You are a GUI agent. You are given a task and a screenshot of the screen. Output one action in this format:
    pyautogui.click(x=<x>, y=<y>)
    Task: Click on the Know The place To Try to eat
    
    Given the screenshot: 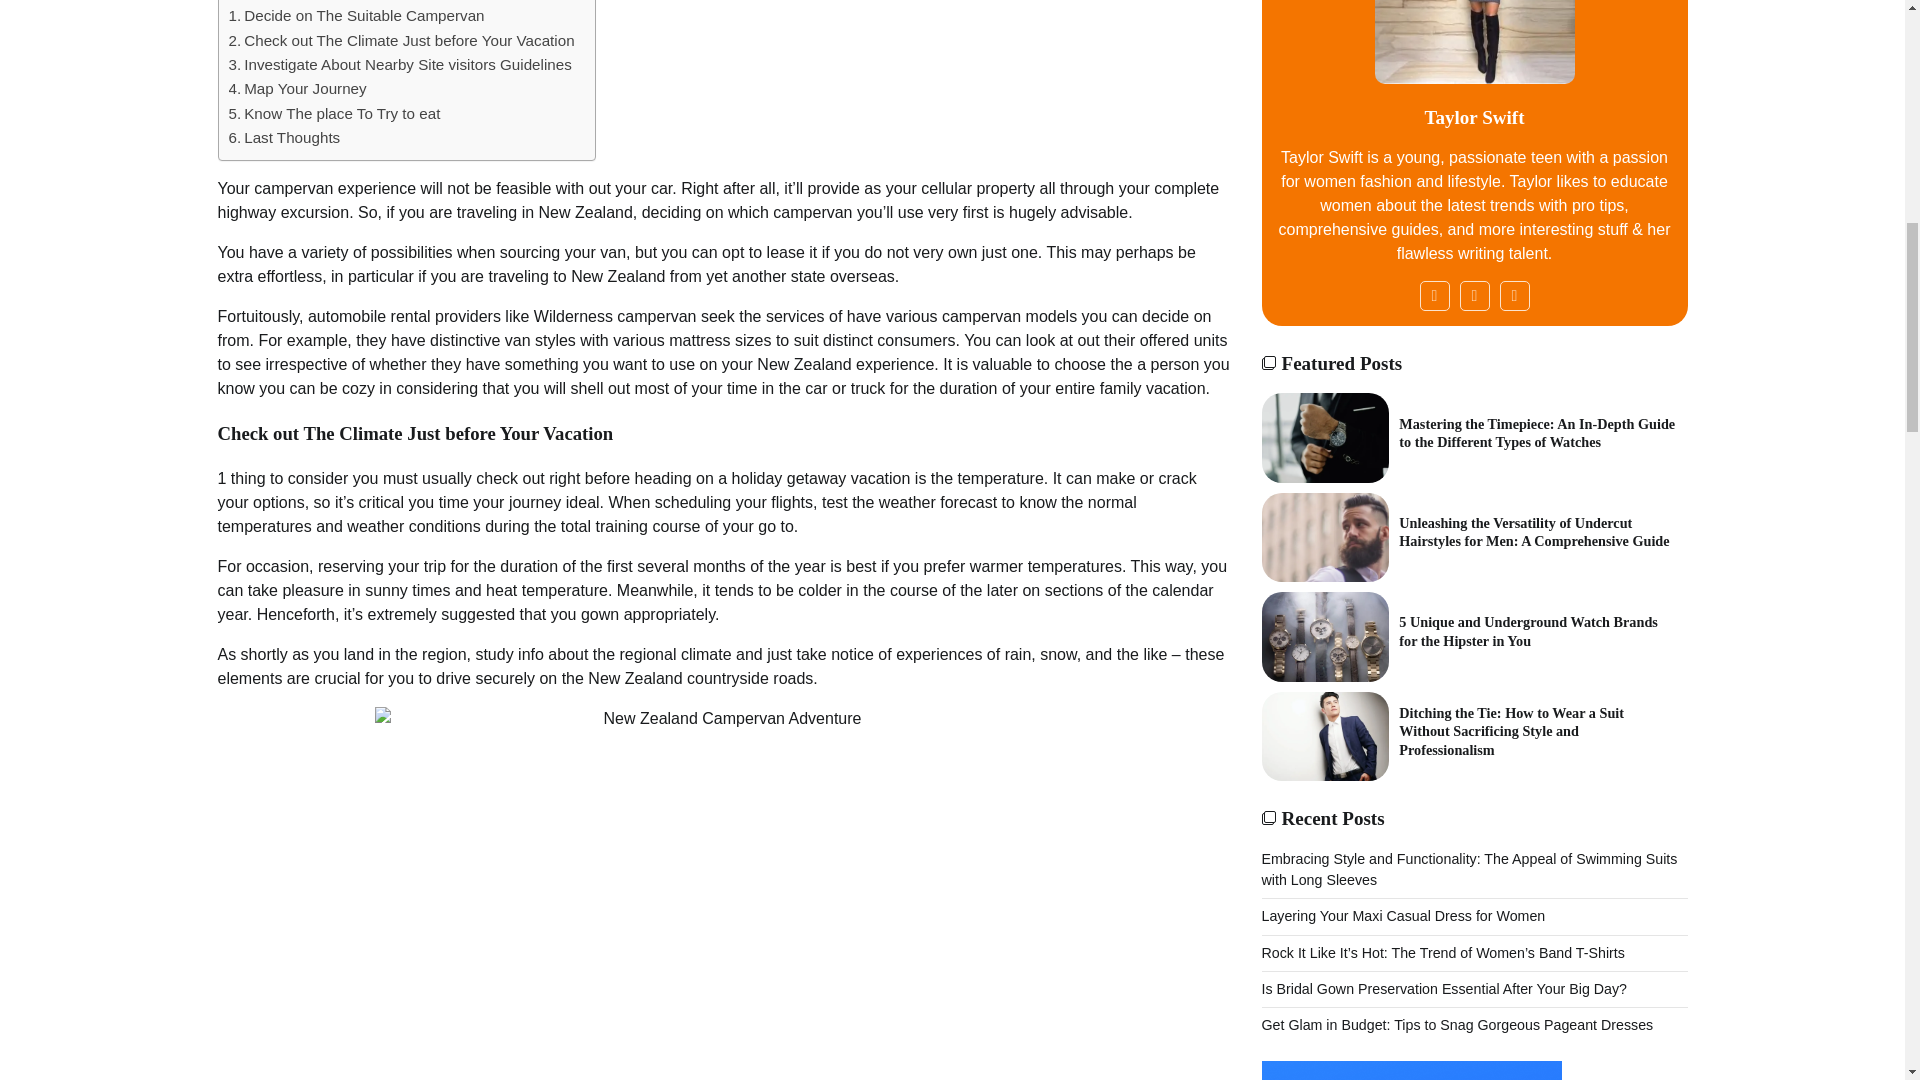 What is the action you would take?
    pyautogui.click(x=334, y=114)
    